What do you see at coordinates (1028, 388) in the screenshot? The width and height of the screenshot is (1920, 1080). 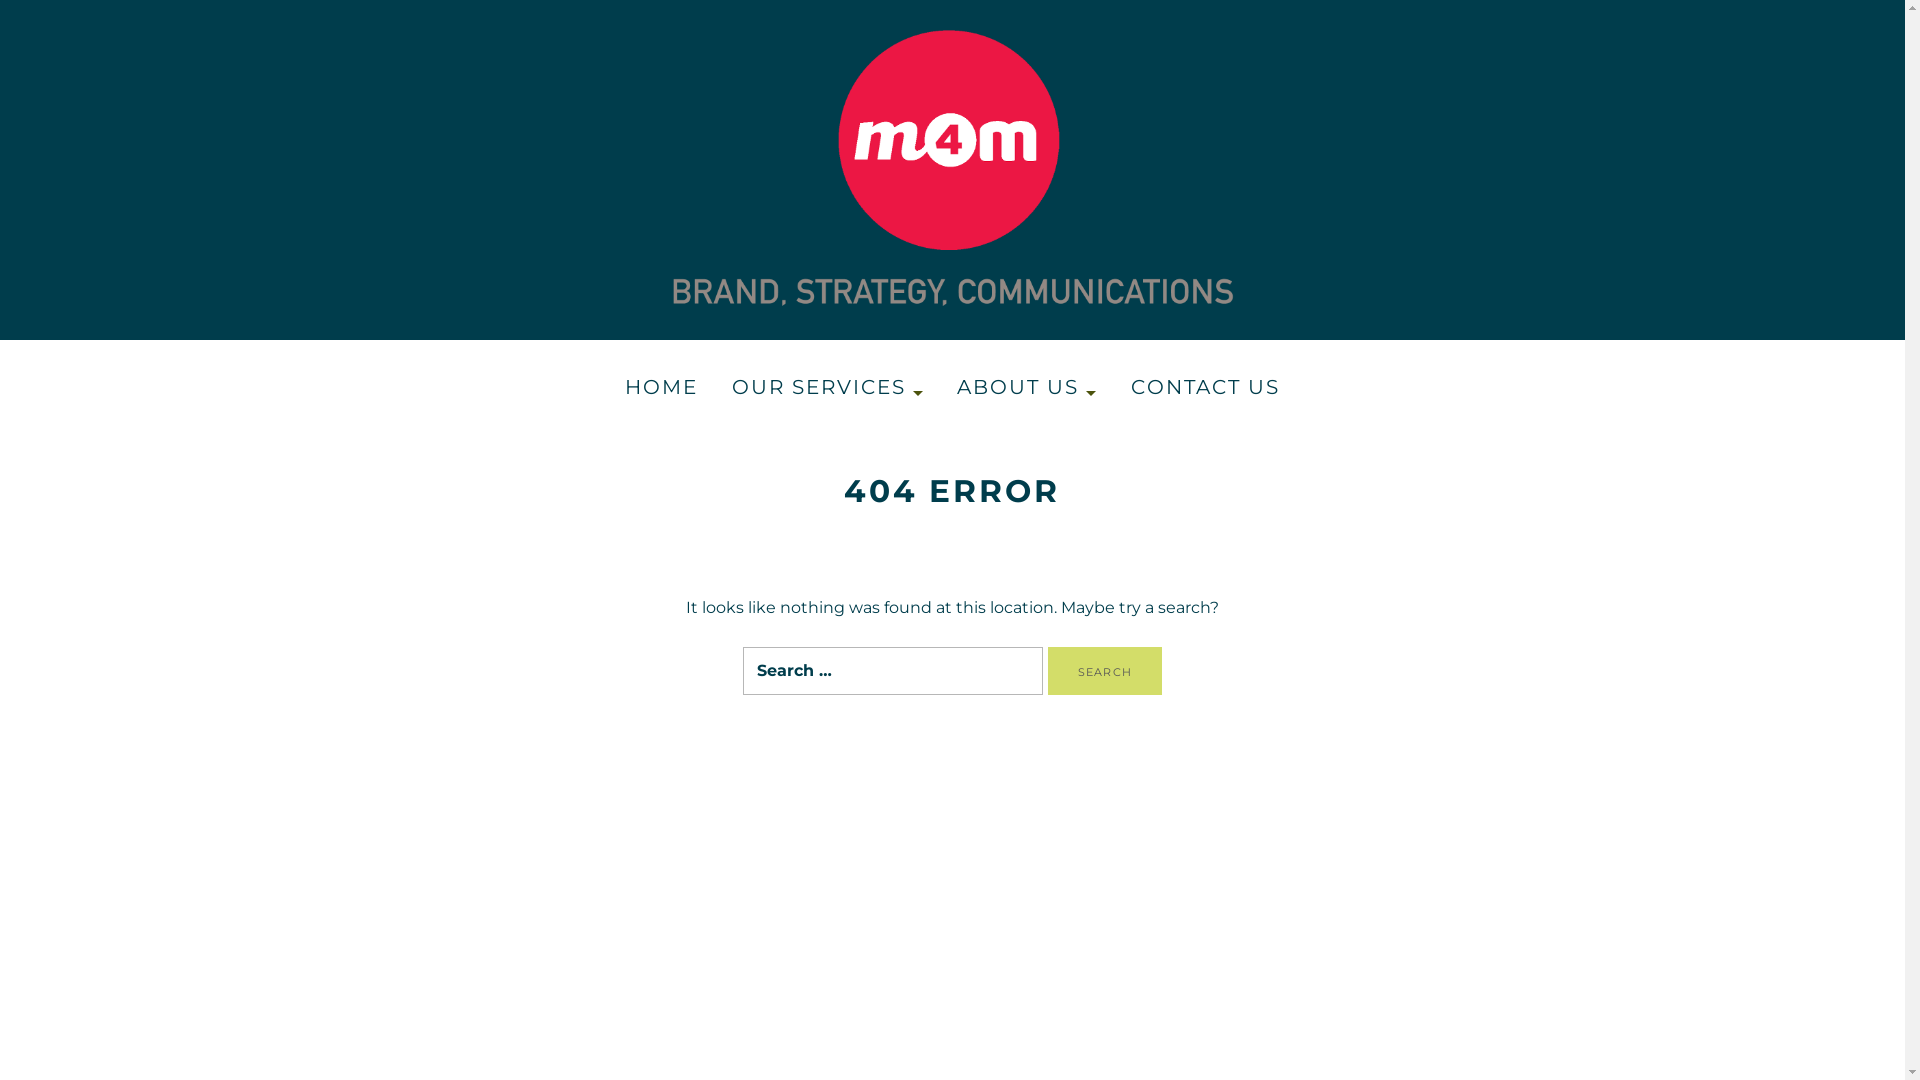 I see `ABOUT US
EXPAND SUBMENU` at bounding box center [1028, 388].